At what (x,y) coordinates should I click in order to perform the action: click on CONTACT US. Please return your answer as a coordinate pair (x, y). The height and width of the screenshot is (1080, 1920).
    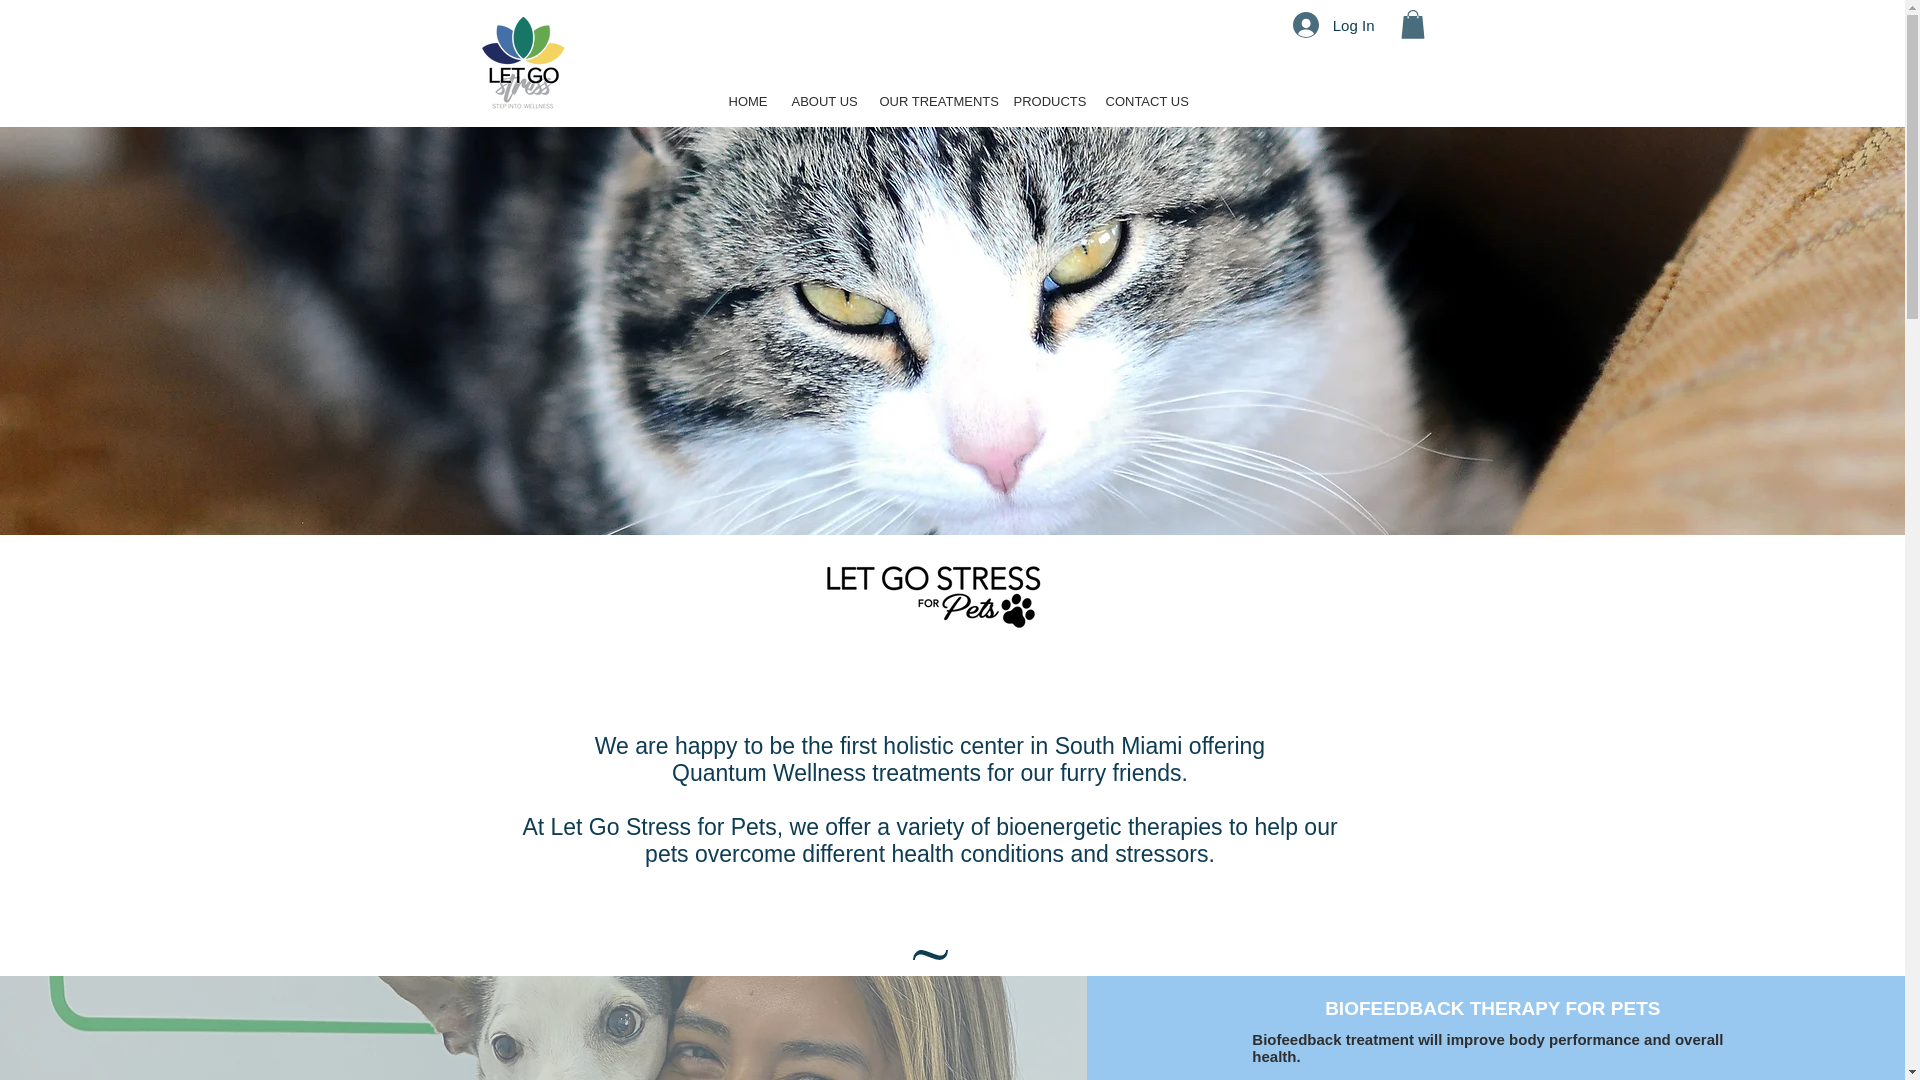
    Looking at the image, I should click on (1140, 102).